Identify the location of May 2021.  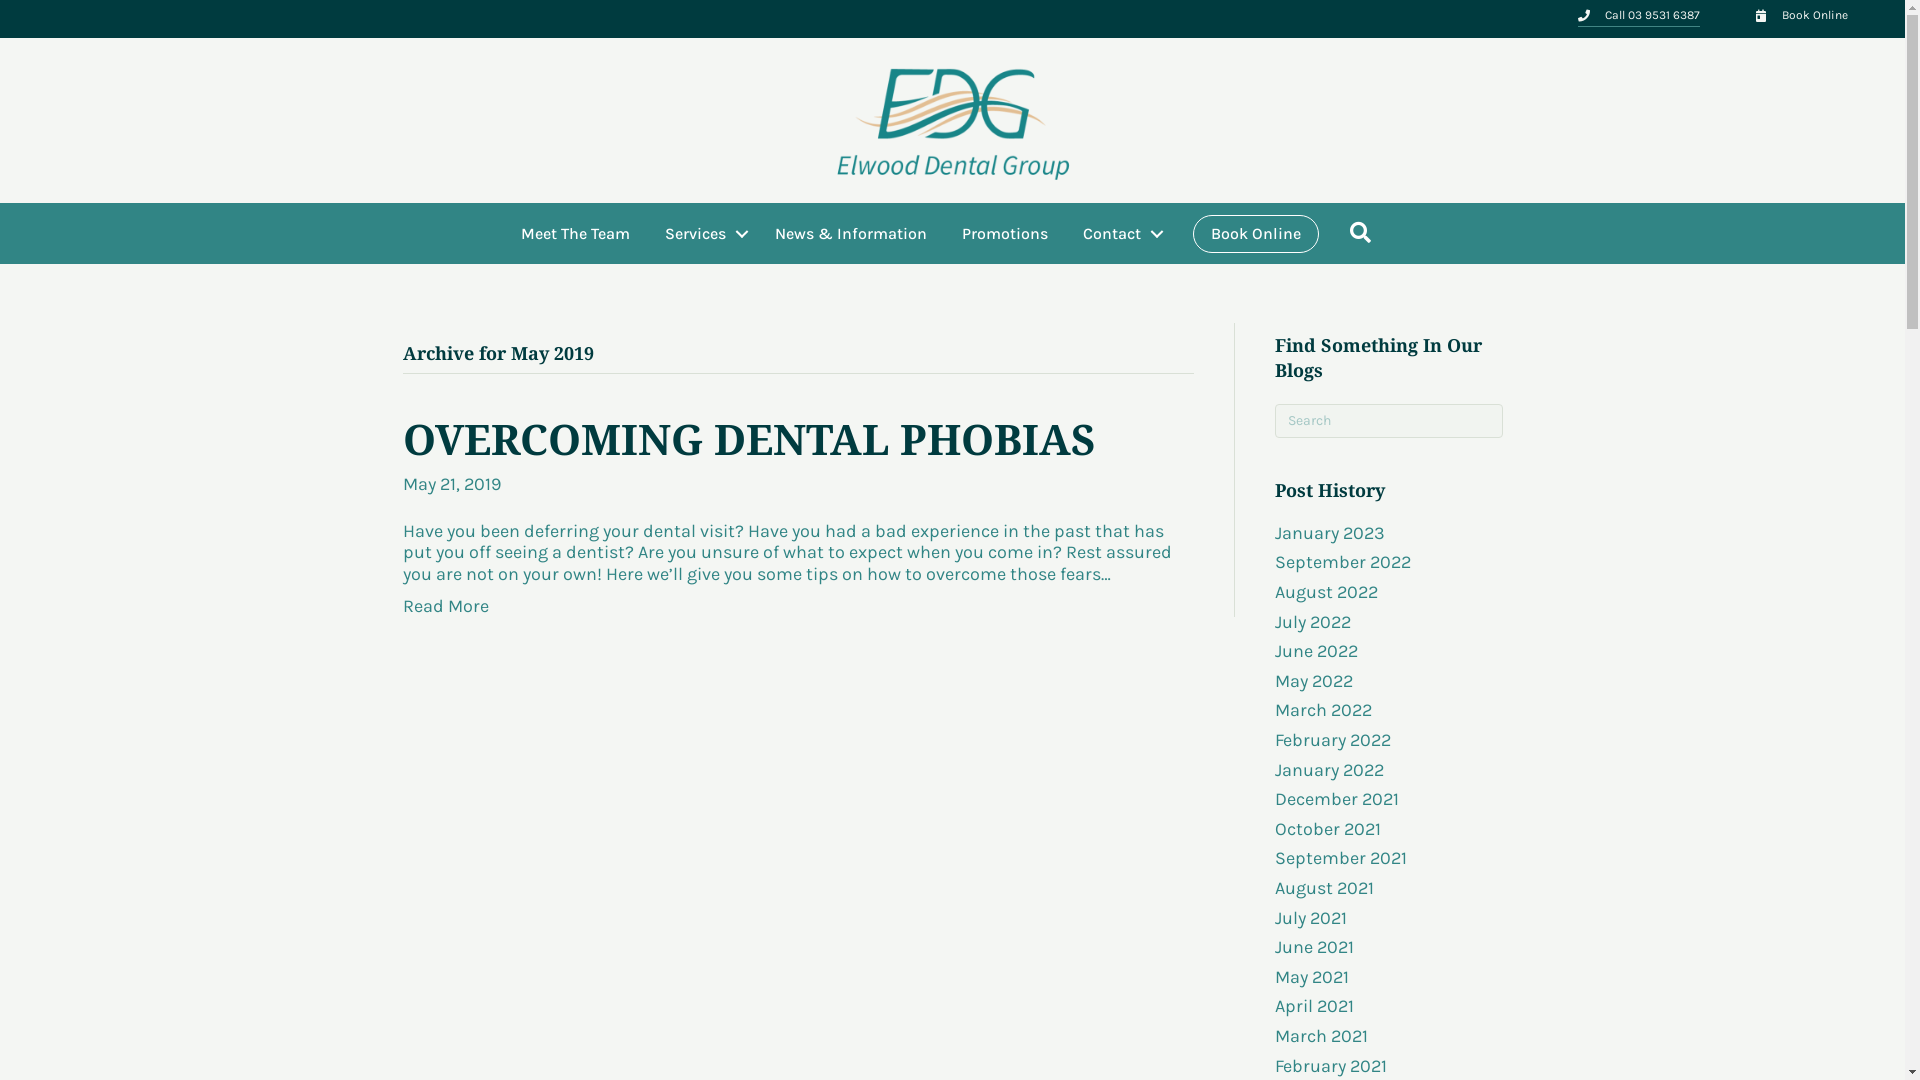
(1312, 977).